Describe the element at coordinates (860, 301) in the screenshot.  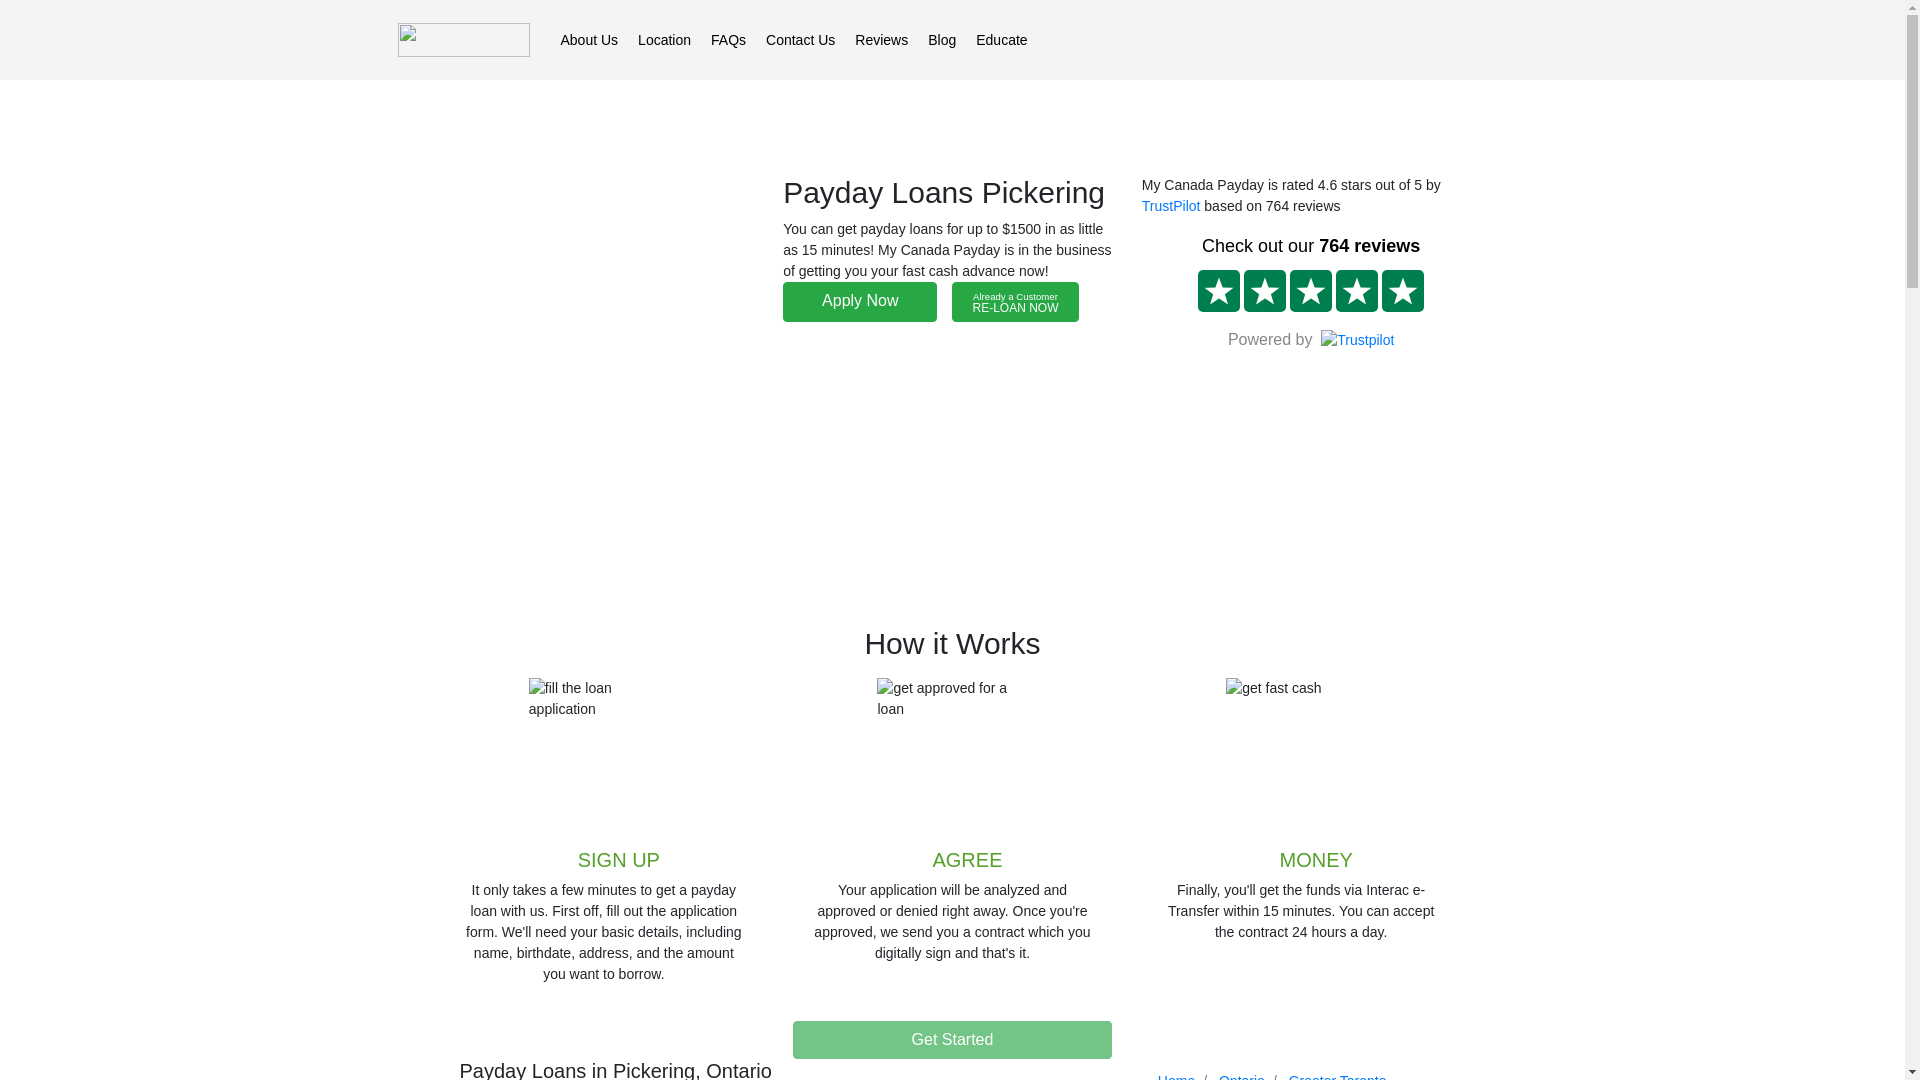
I see `Apply Now` at that location.